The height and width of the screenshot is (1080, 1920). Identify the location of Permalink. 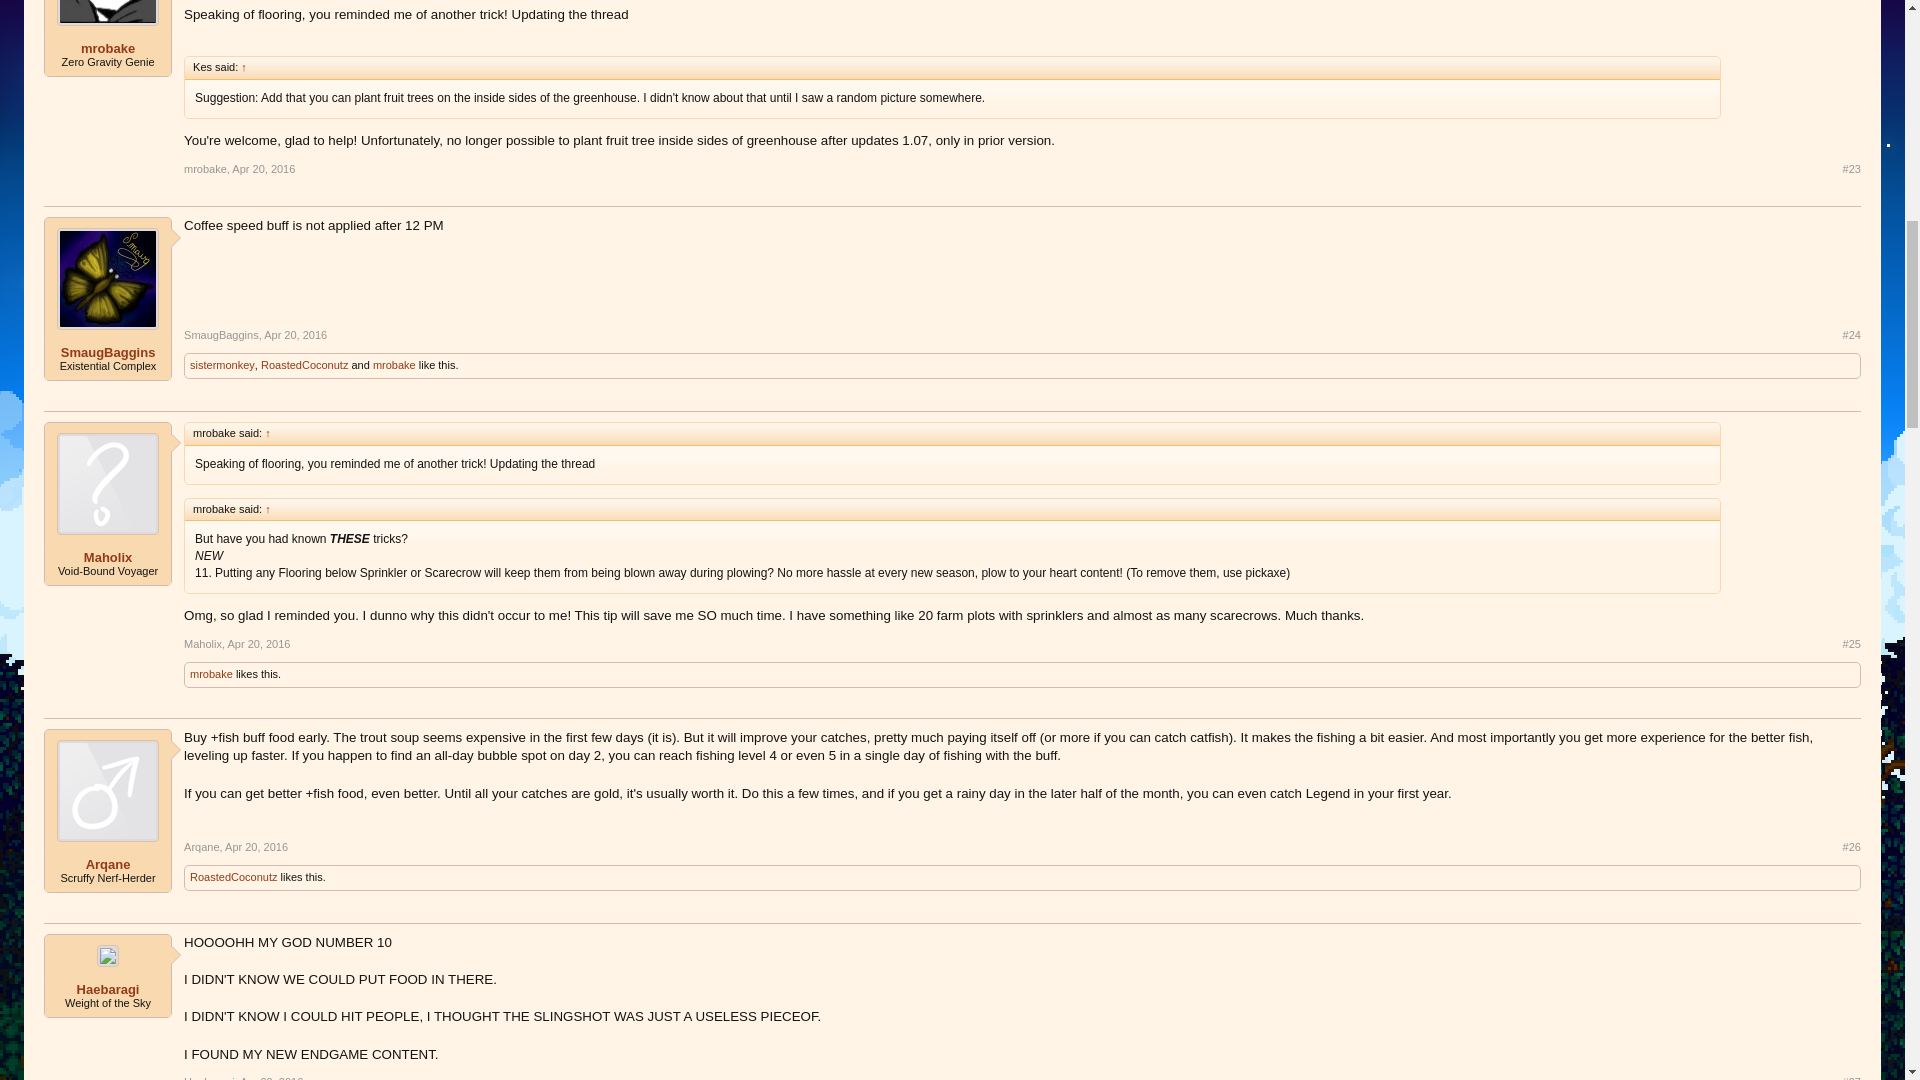
(1852, 169).